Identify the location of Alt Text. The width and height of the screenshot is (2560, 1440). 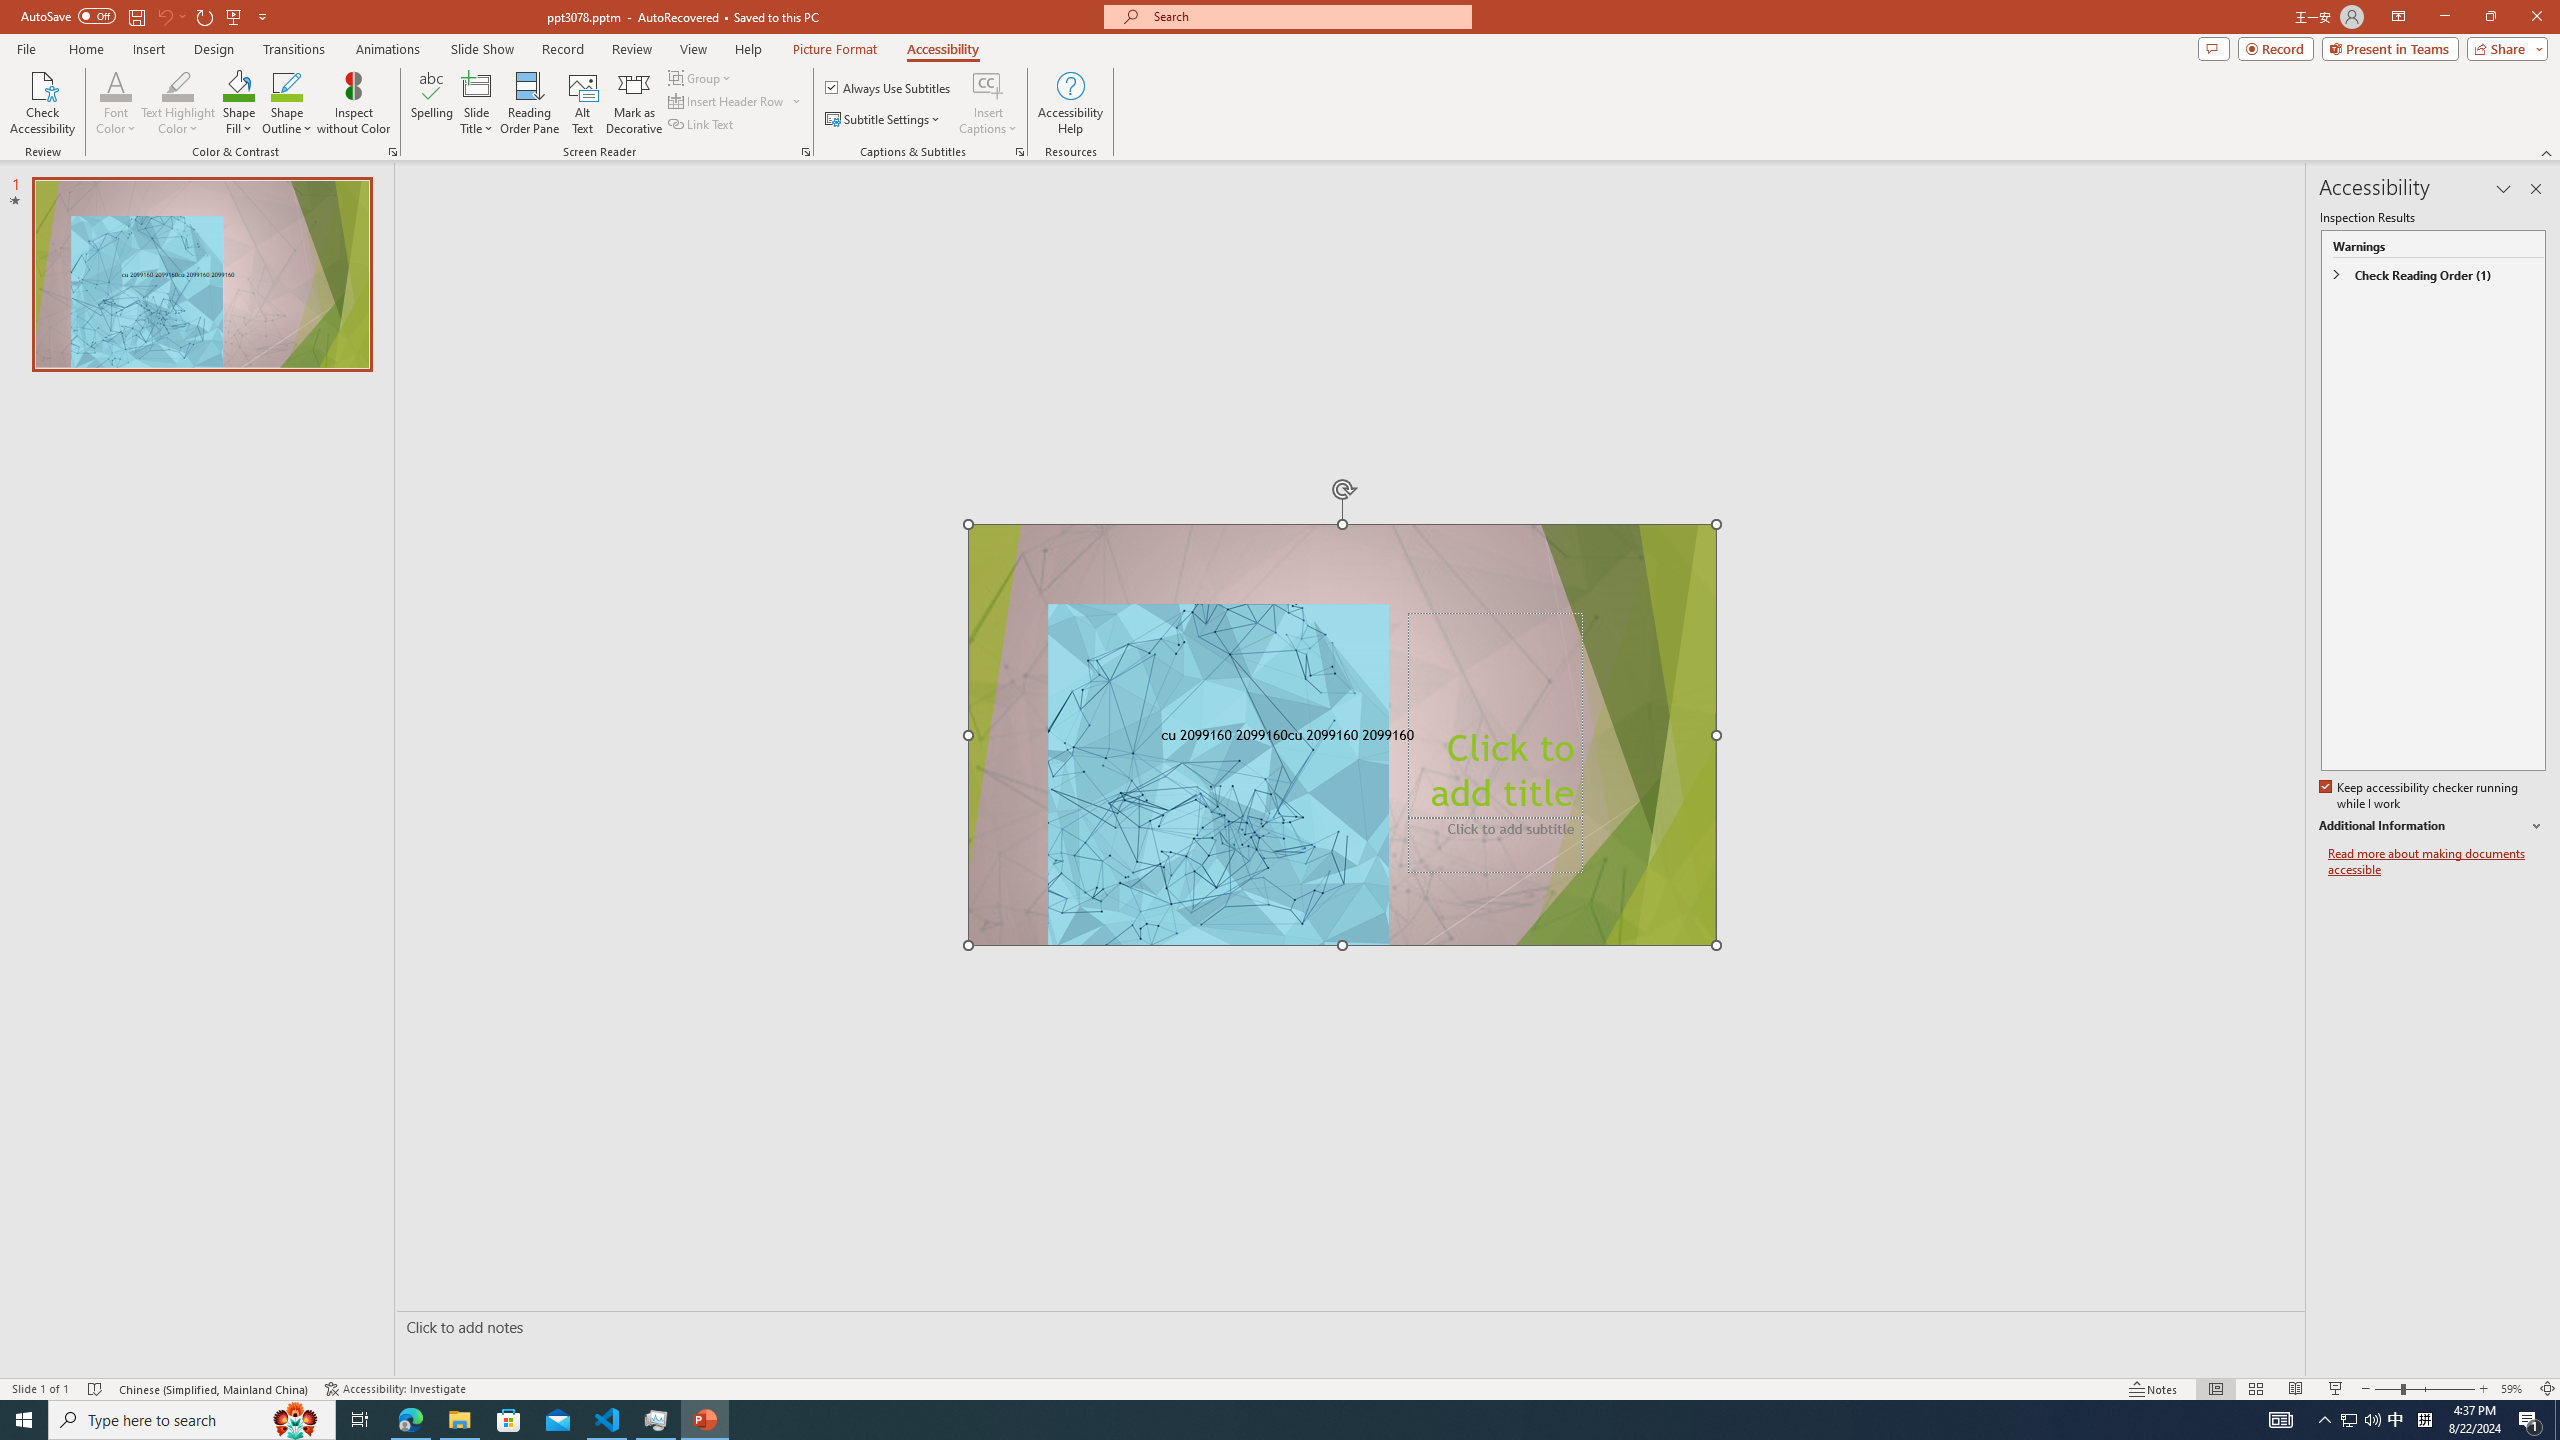
(584, 103).